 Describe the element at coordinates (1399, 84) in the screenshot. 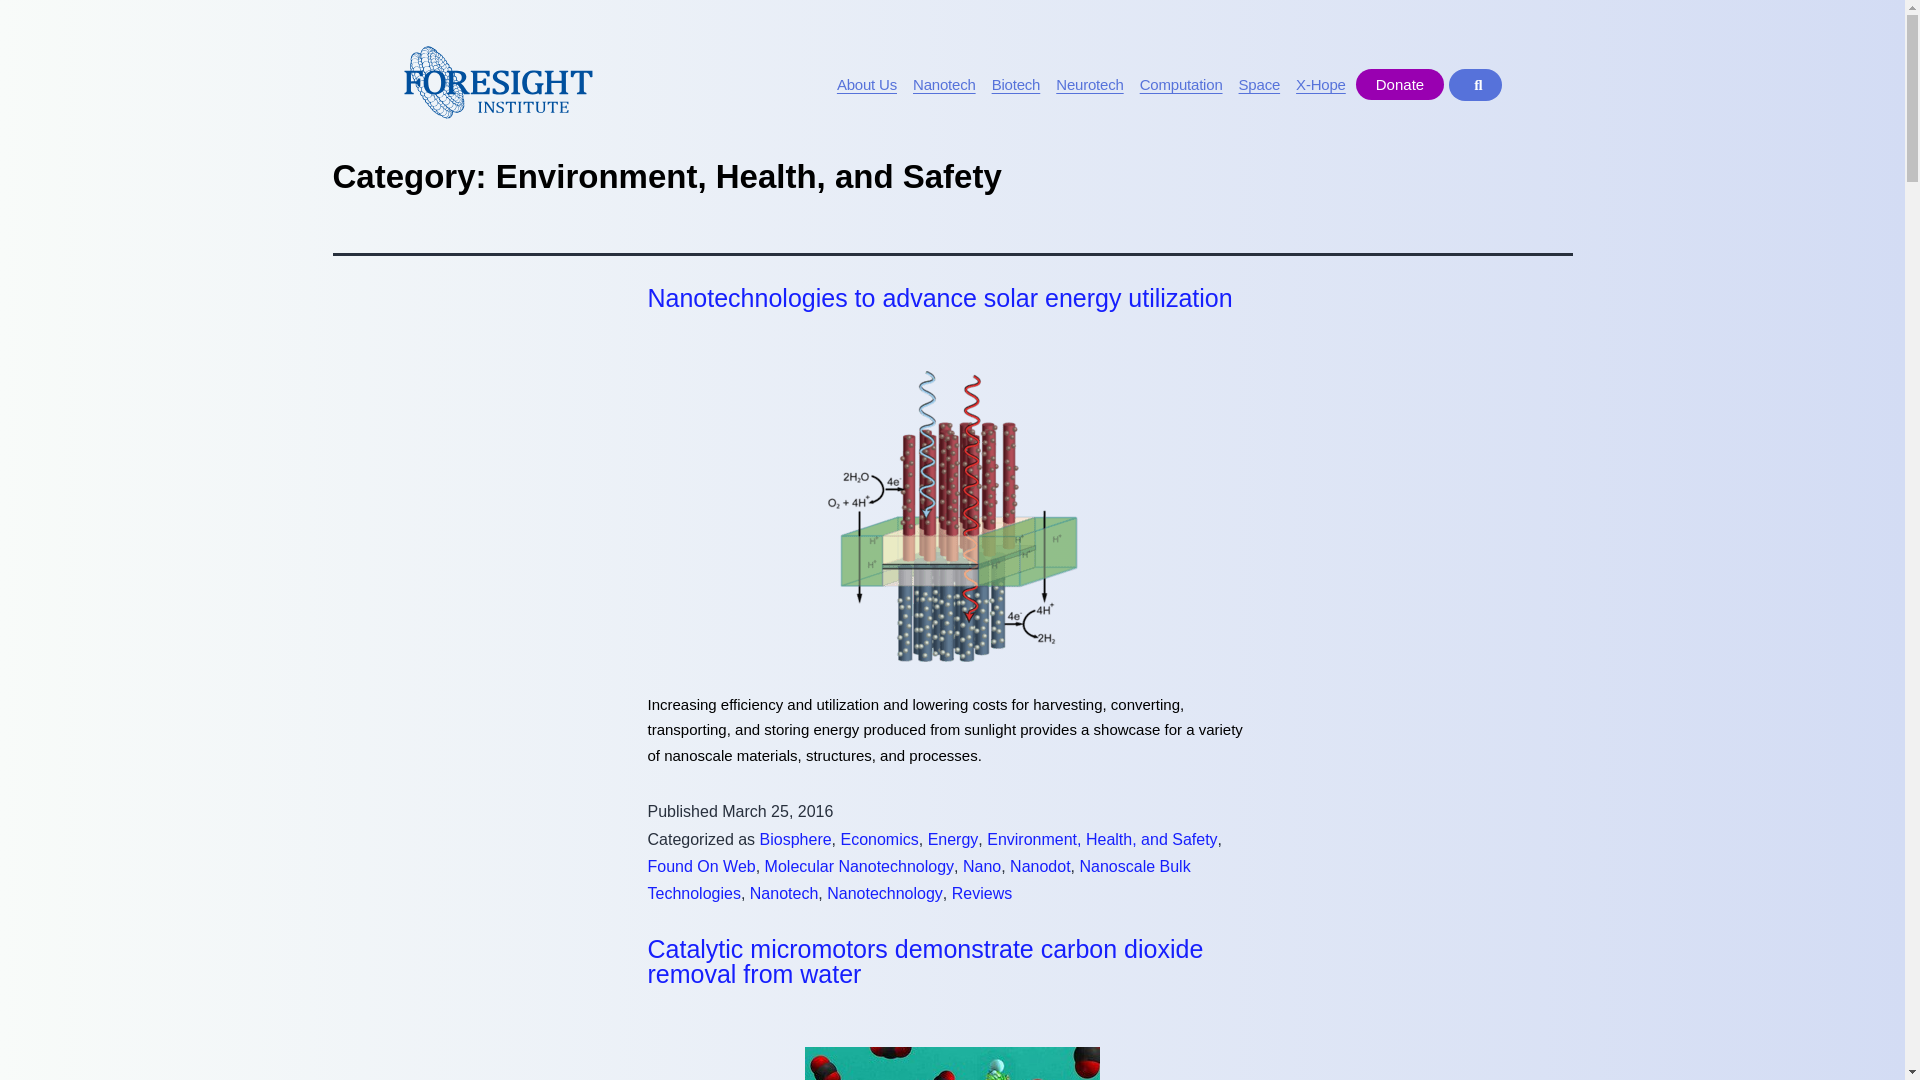

I see `Donate` at that location.